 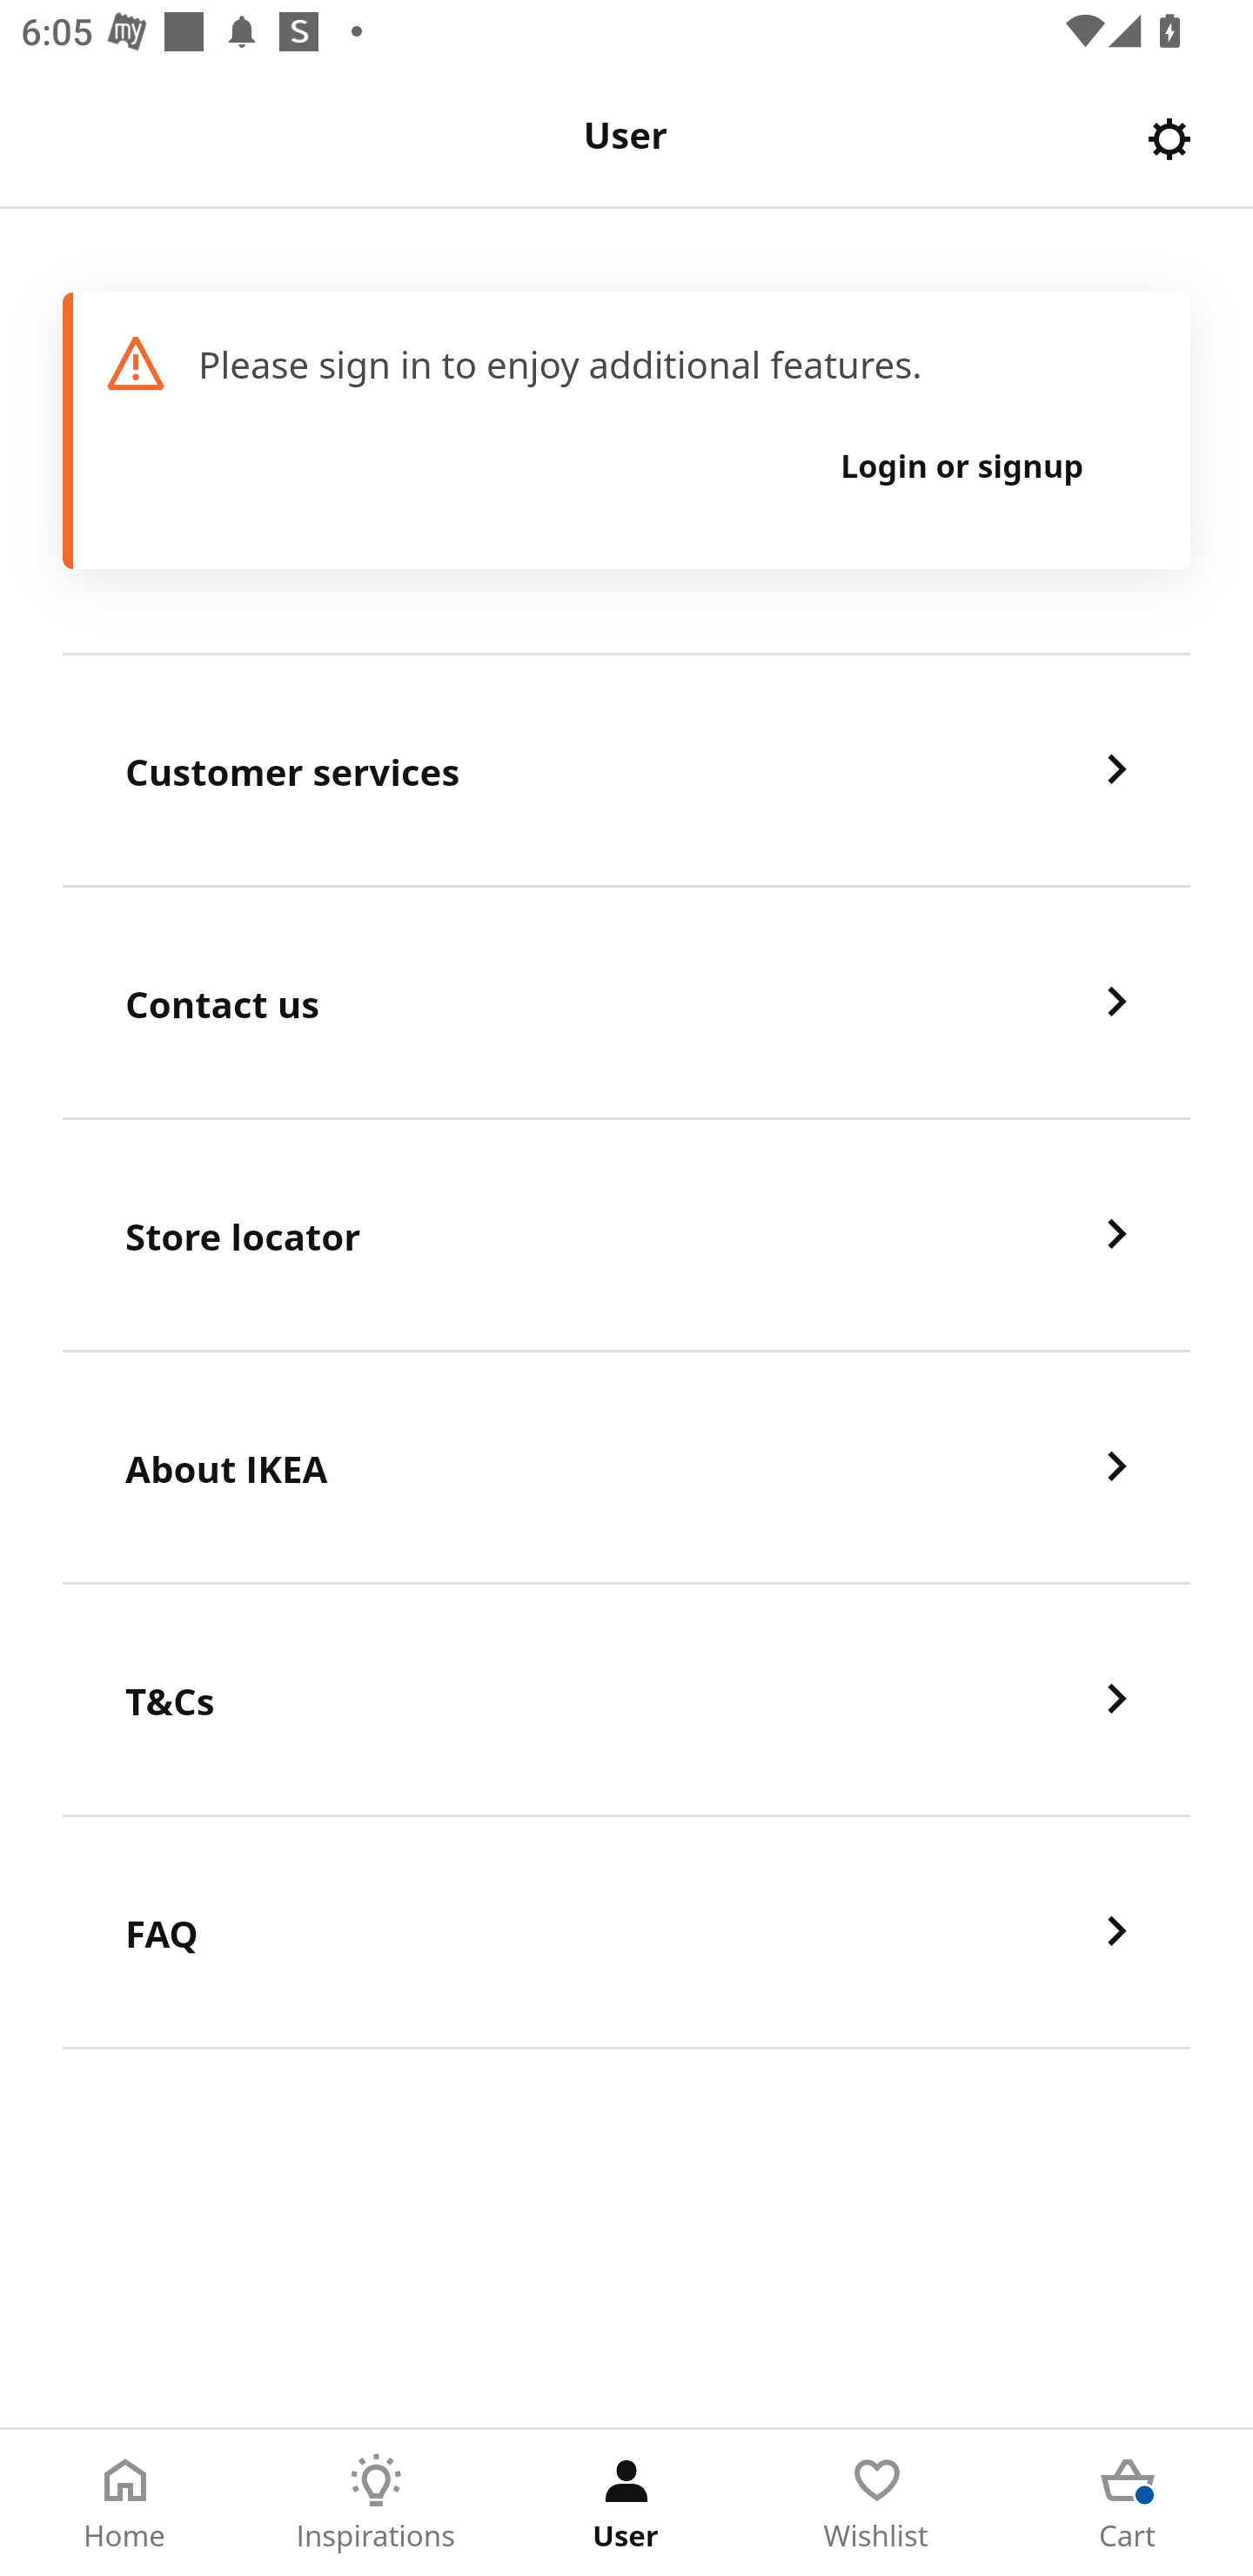 What do you see at coordinates (626, 1933) in the screenshot?
I see `FAQ` at bounding box center [626, 1933].